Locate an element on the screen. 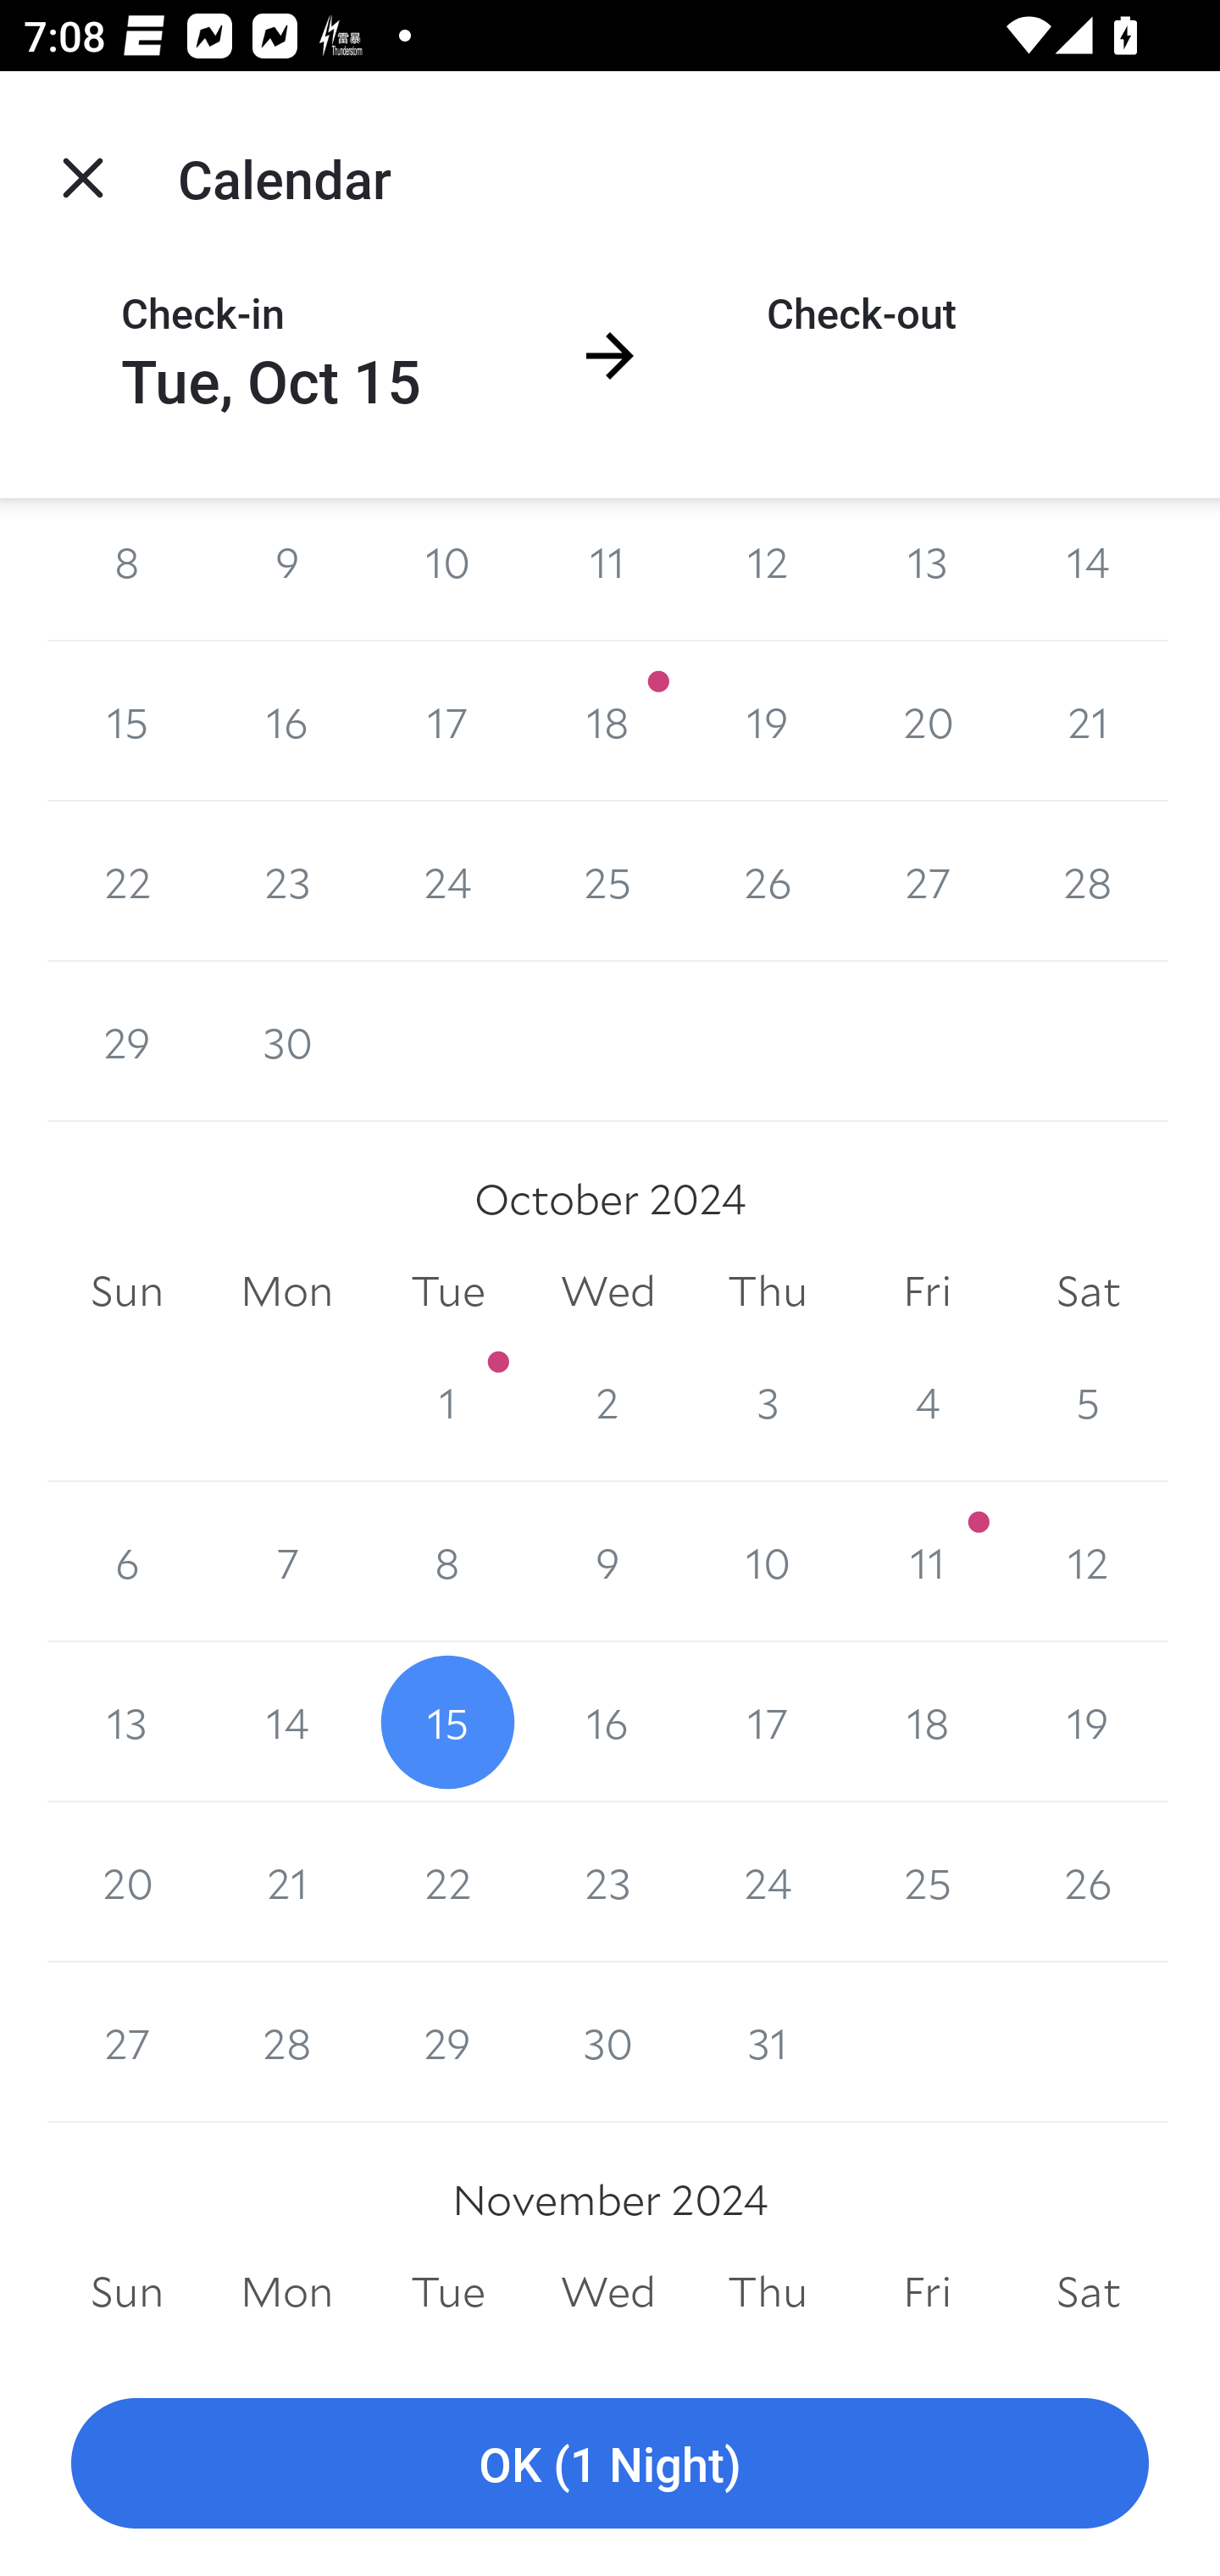 Image resolution: width=1220 pixels, height=2576 pixels. 30 30 September 2024 is located at coordinates (286, 1041).